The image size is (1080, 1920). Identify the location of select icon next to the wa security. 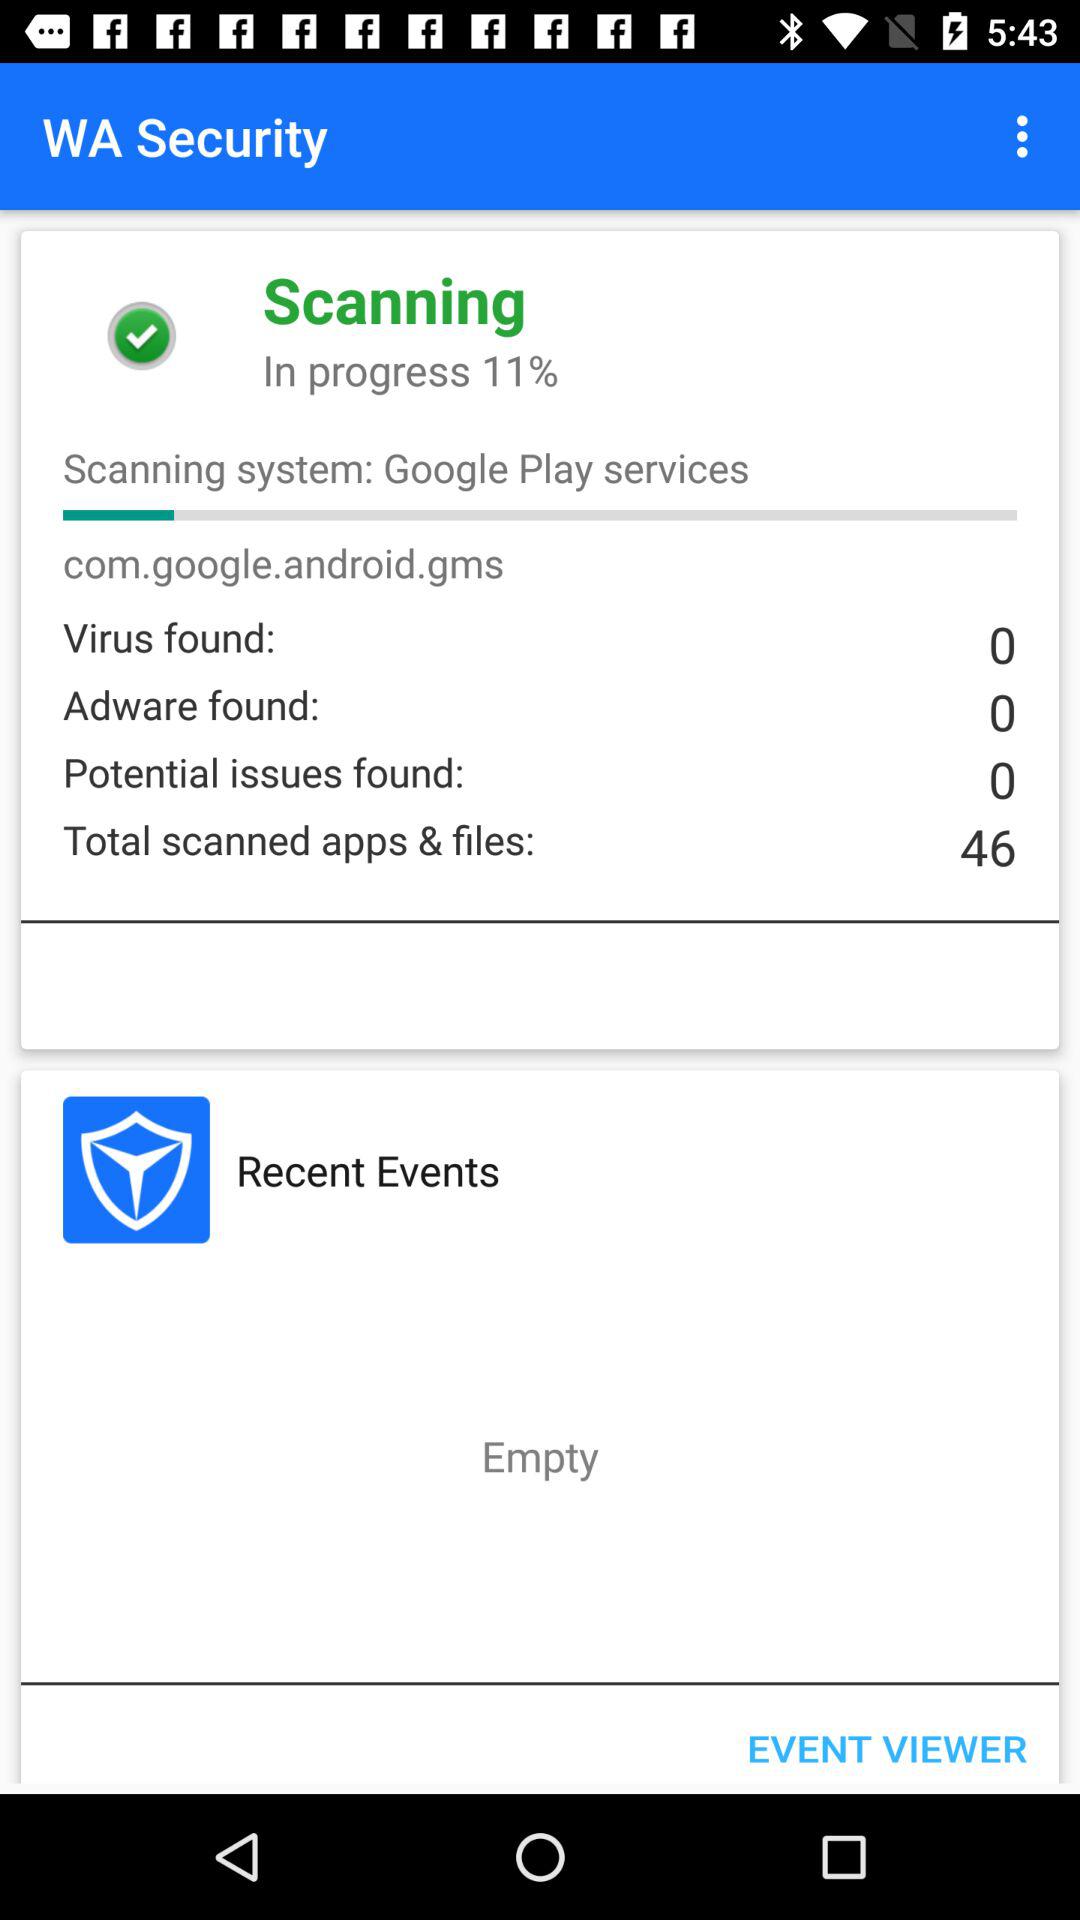
(1028, 136).